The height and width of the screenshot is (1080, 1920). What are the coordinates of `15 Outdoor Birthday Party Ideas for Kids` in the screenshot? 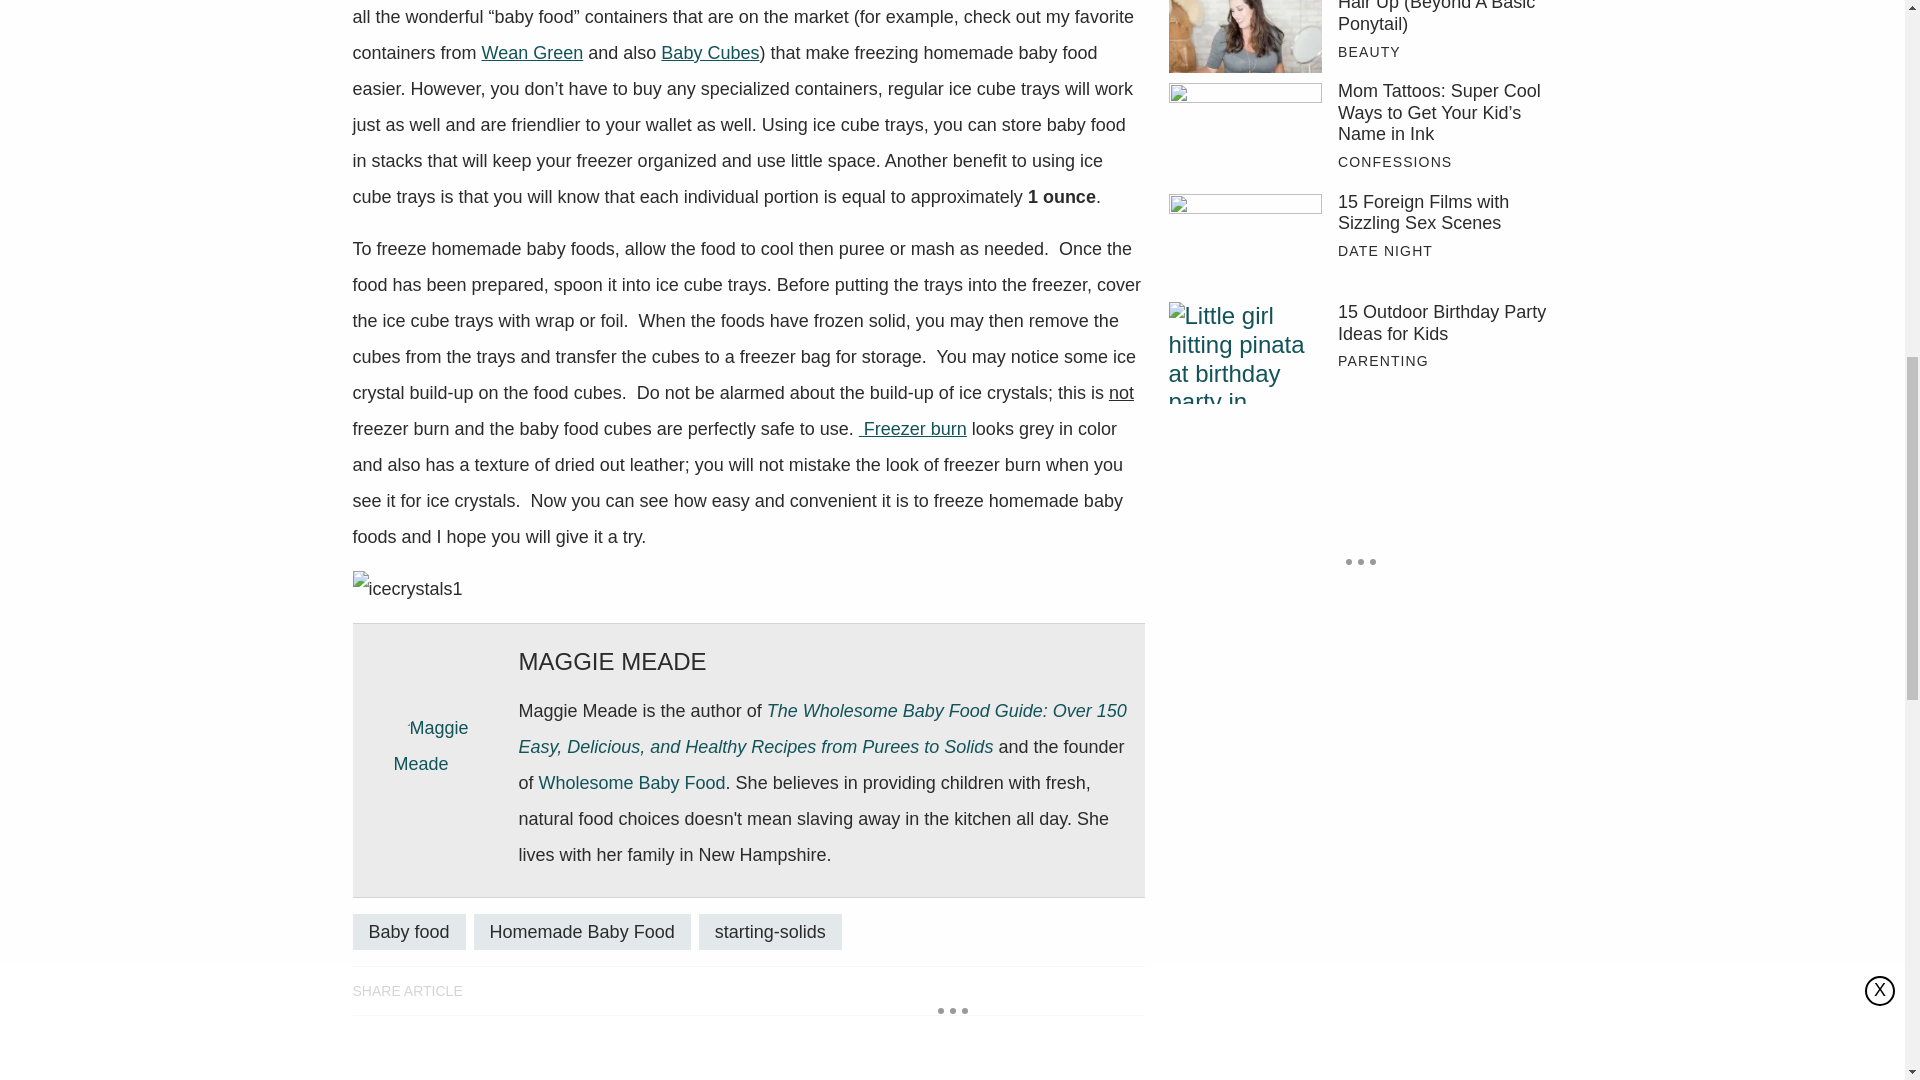 It's located at (1244, 352).